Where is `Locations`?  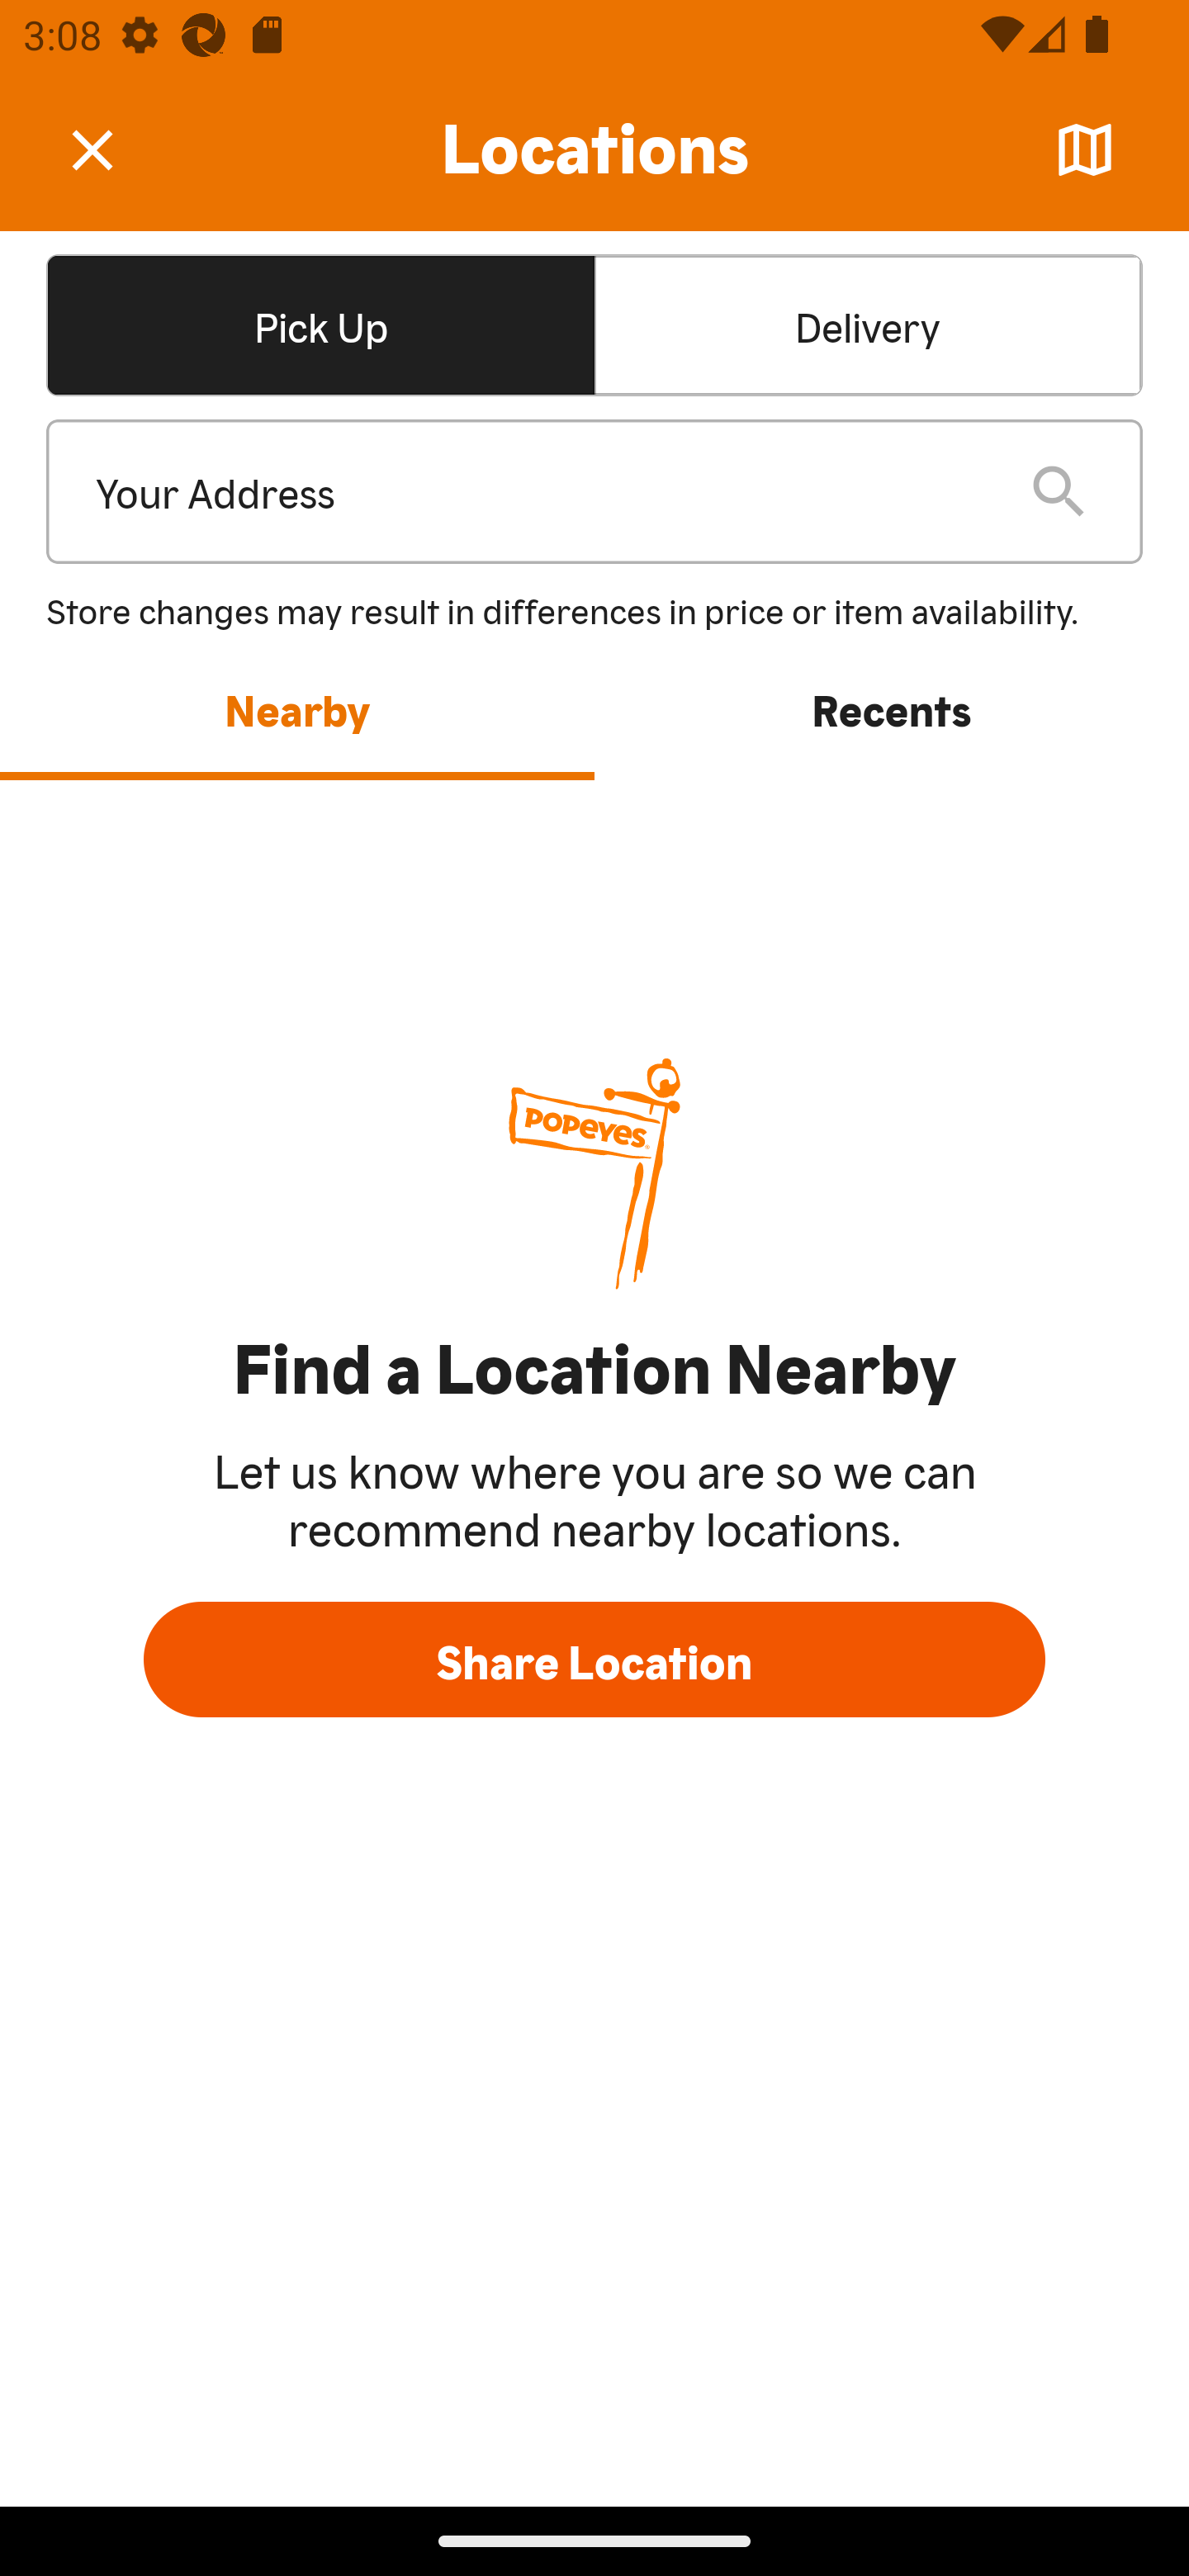
Locations is located at coordinates (594, 150).